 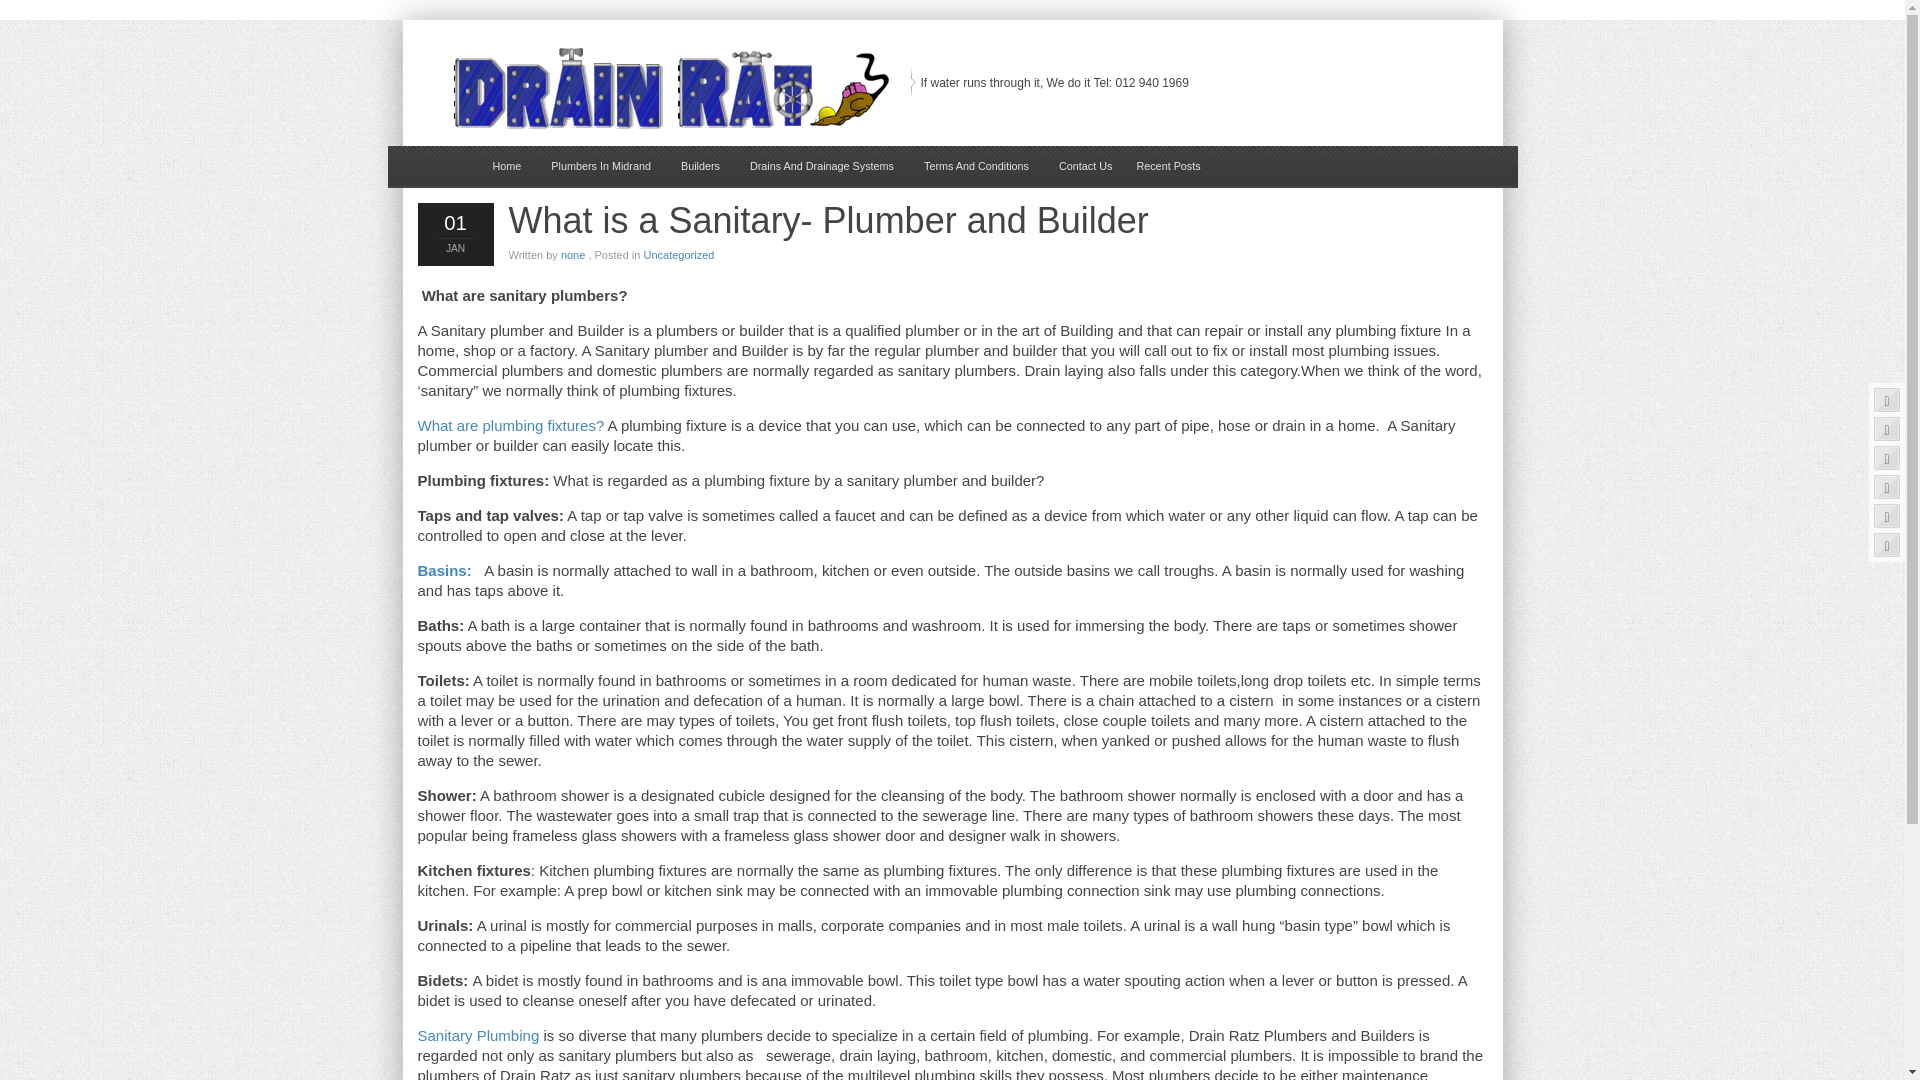 I want to click on Terms And Conditions, so click(x=976, y=165).